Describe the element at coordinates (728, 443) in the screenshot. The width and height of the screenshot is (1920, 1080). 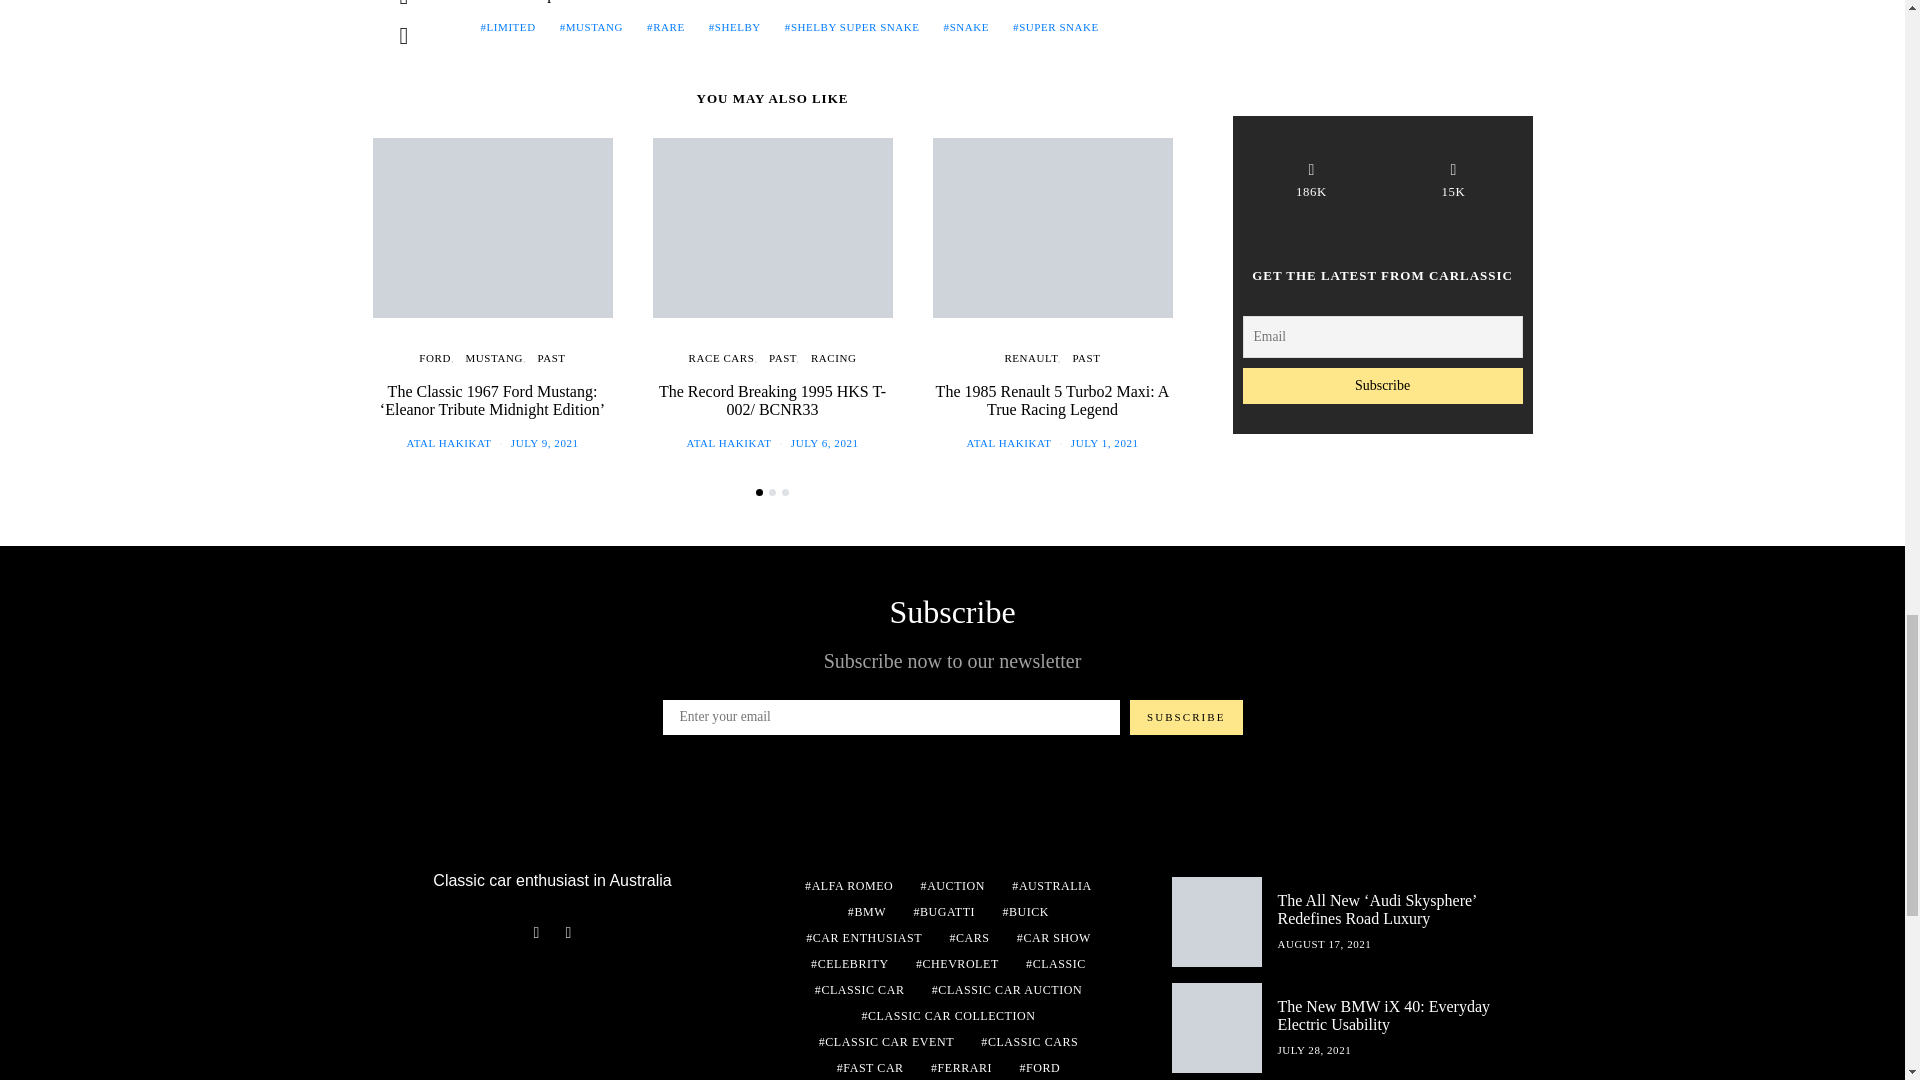
I see `View all posts by Atal Hakikat` at that location.